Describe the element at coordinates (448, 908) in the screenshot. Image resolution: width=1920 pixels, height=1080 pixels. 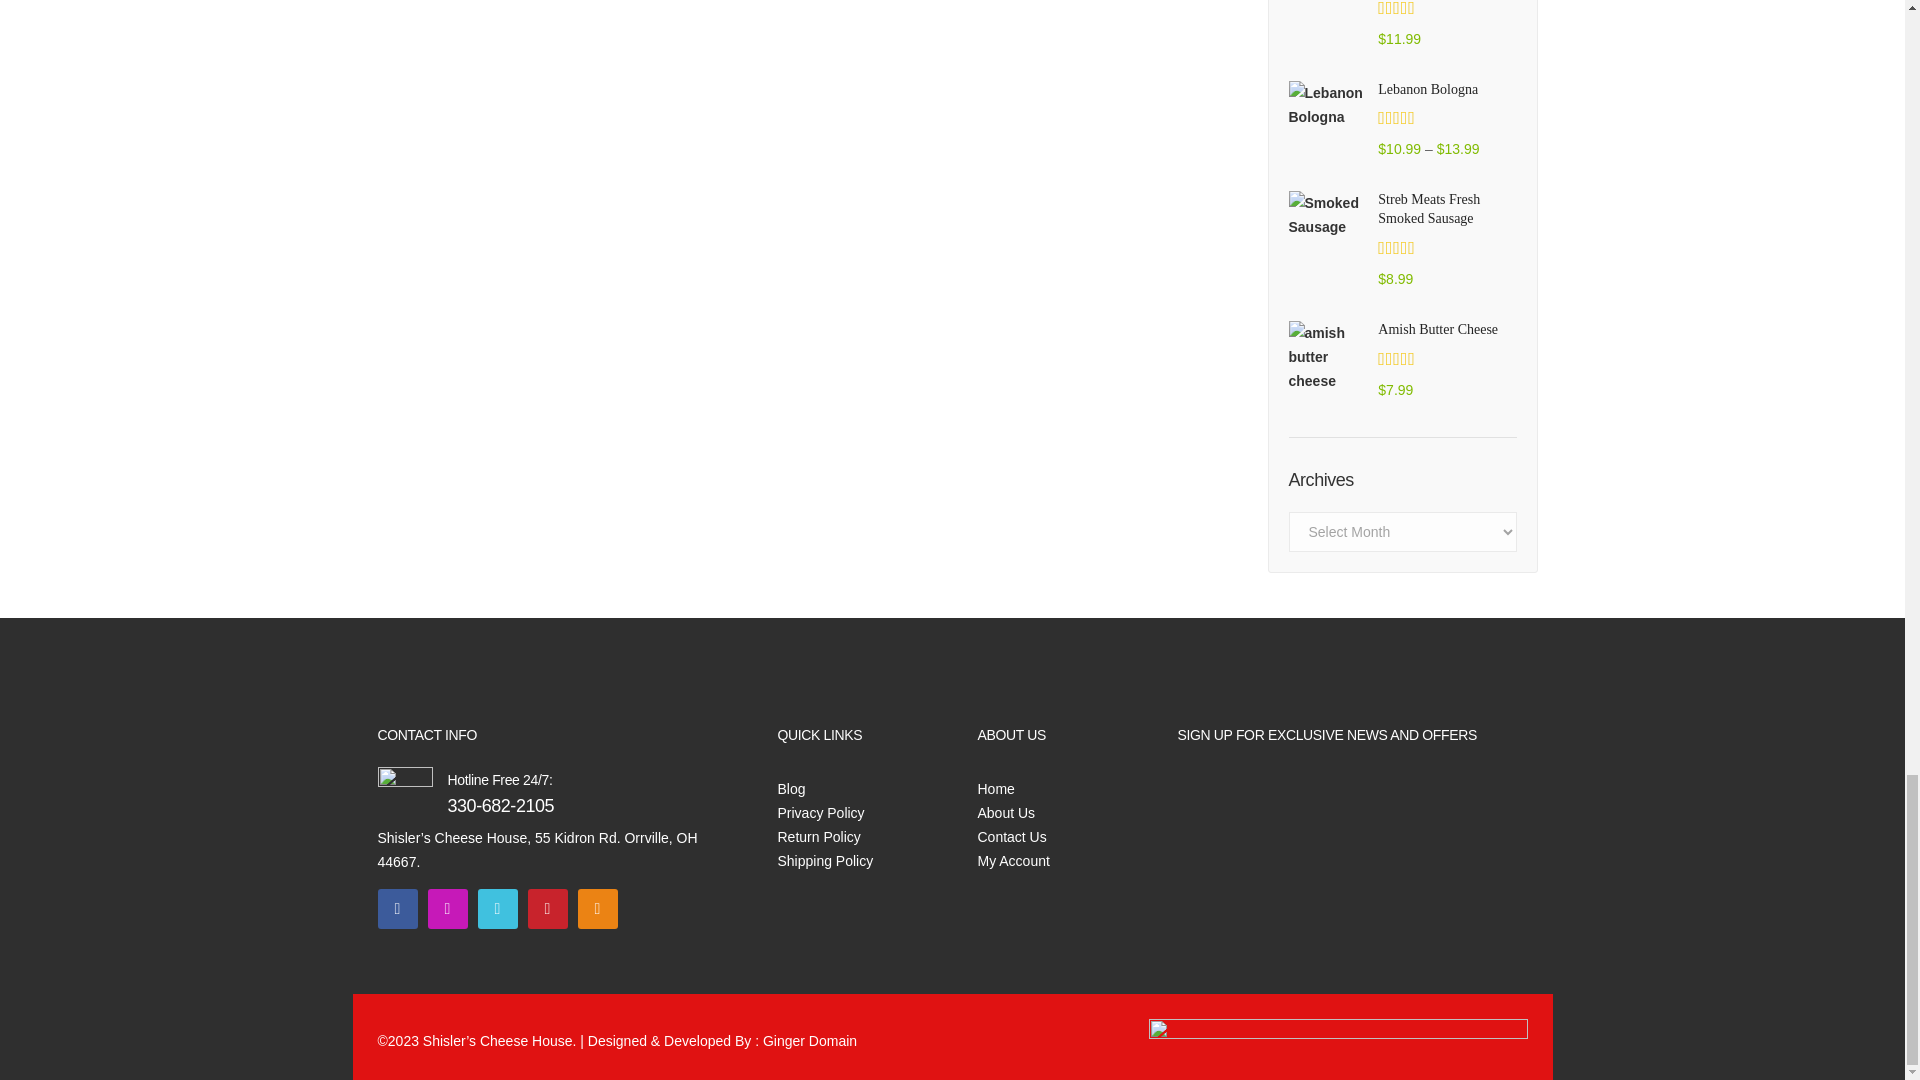
I see `Instagram` at that location.